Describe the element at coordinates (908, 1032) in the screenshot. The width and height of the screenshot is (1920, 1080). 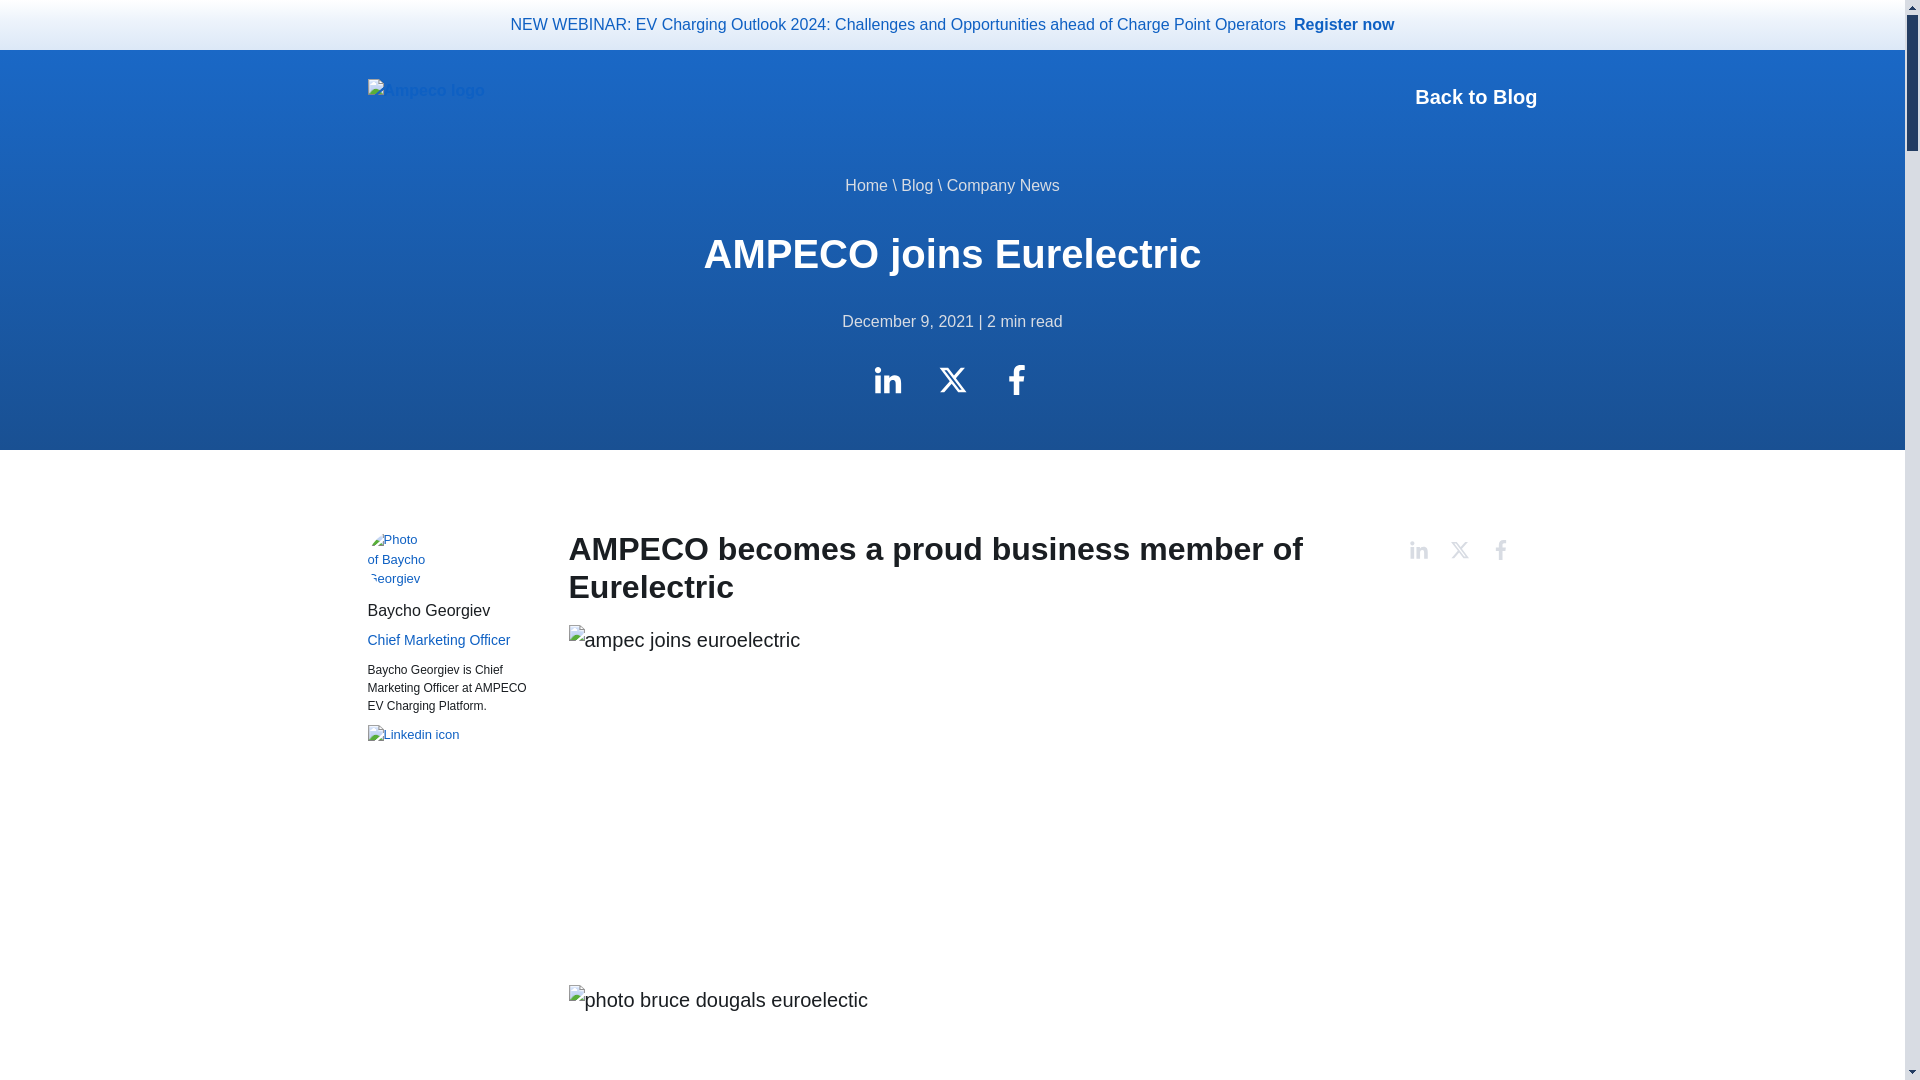
I see `photo bruce dougals euroelectic` at that location.